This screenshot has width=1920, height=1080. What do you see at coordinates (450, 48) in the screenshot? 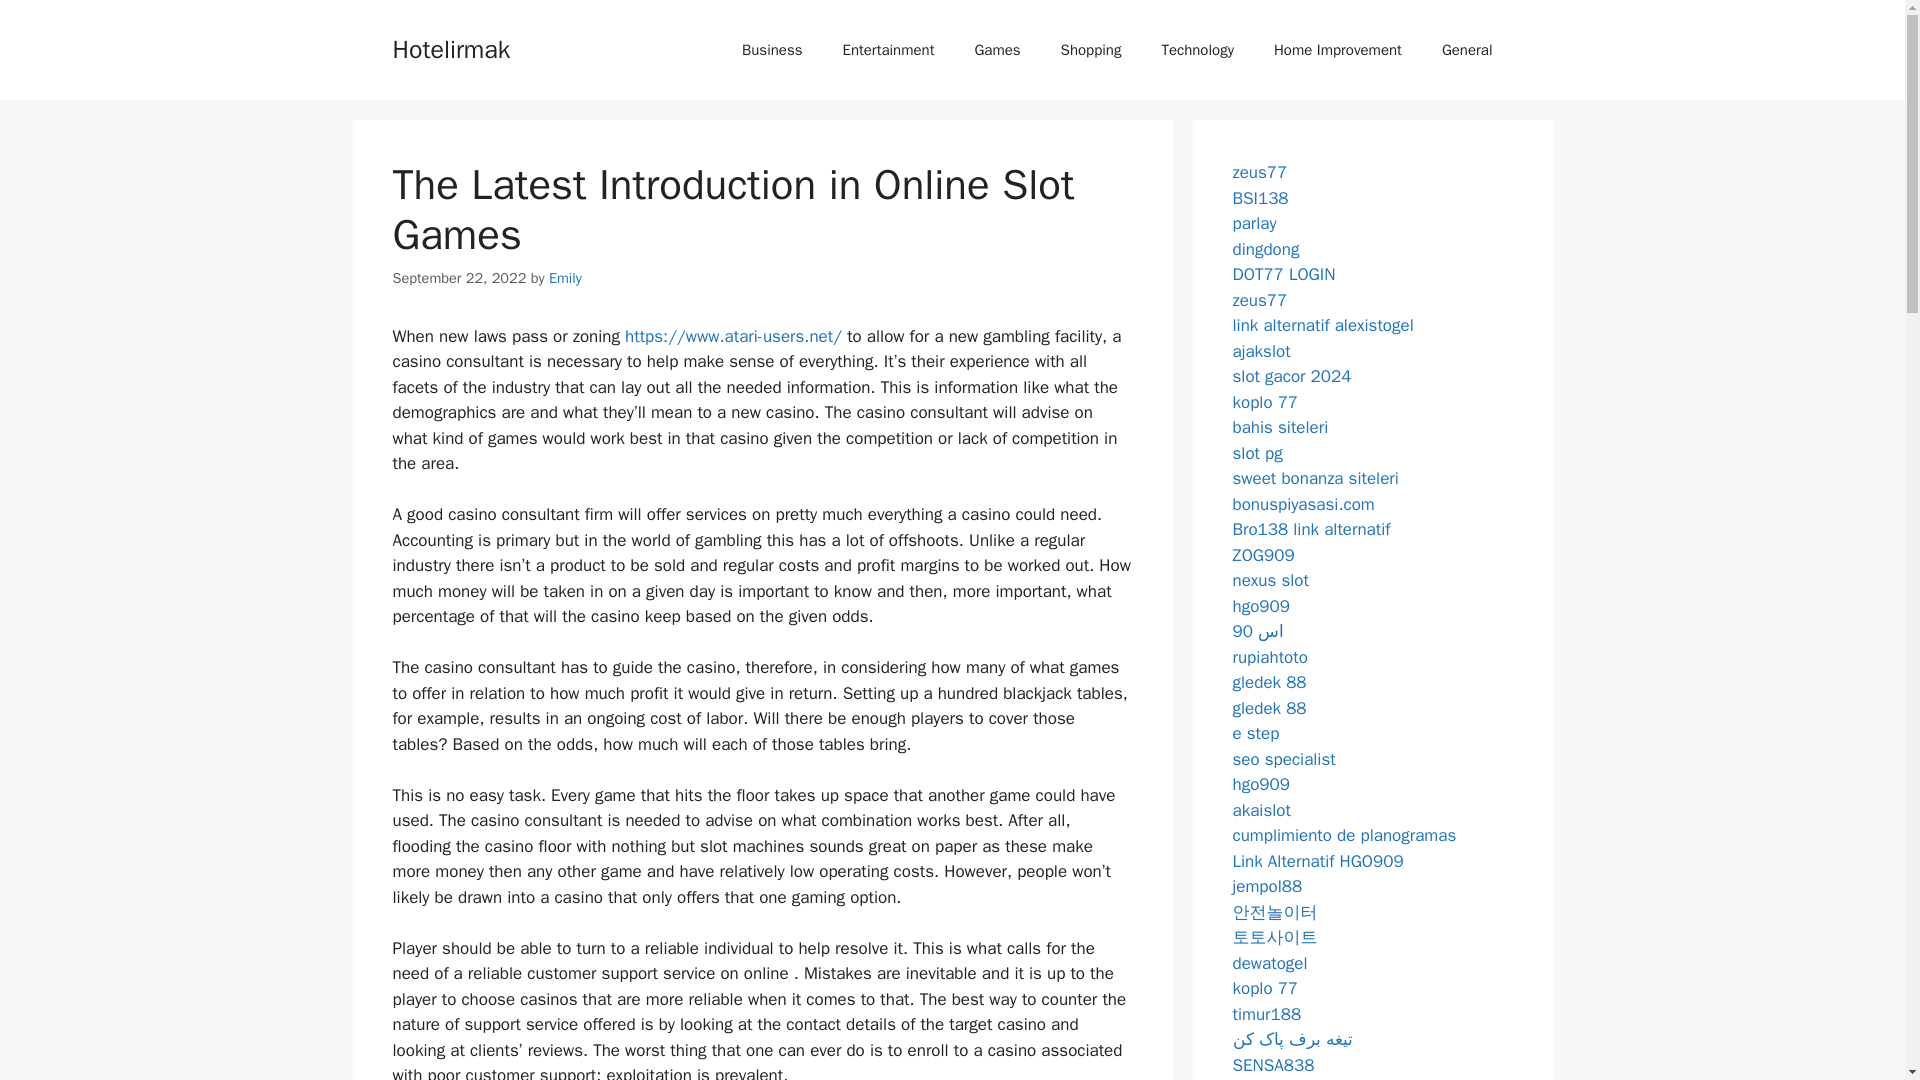
I see `Hotelirmak` at bounding box center [450, 48].